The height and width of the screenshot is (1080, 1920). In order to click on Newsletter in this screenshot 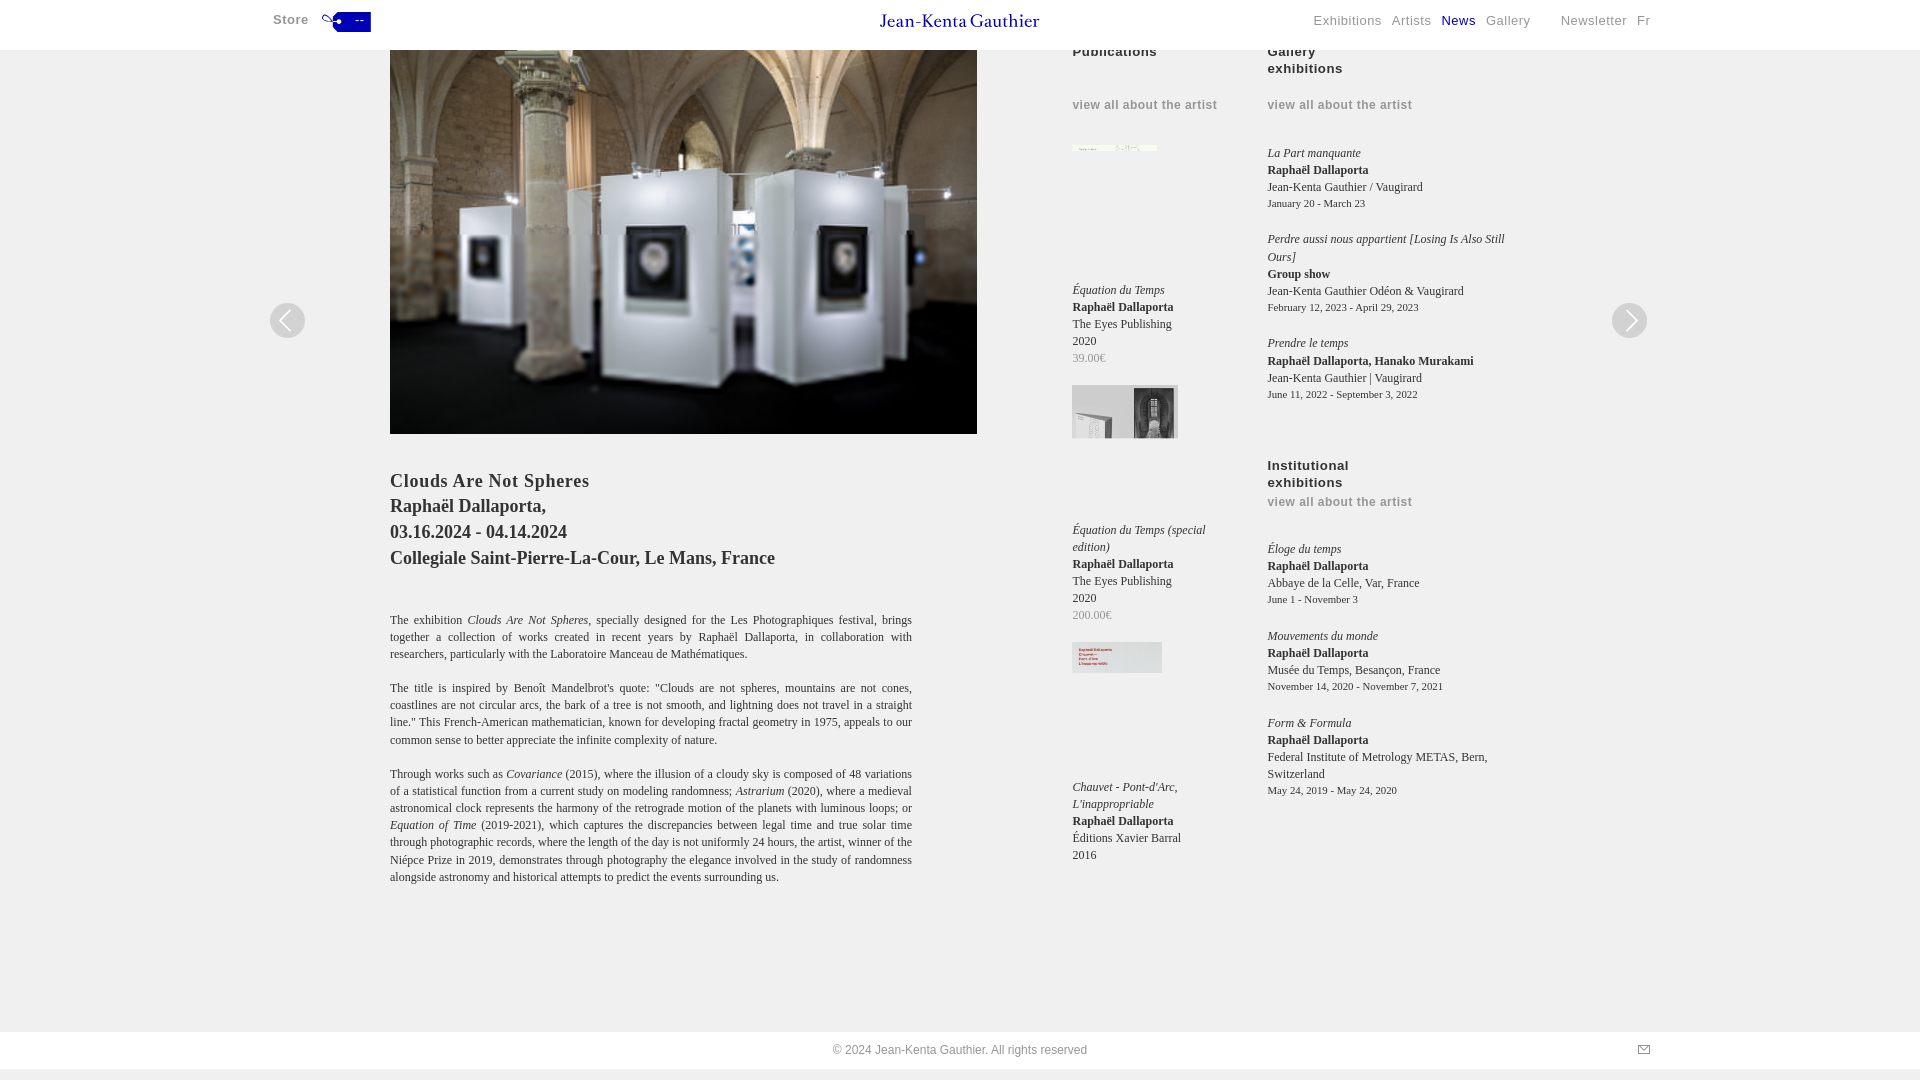, I will do `click(1598, 10)`.